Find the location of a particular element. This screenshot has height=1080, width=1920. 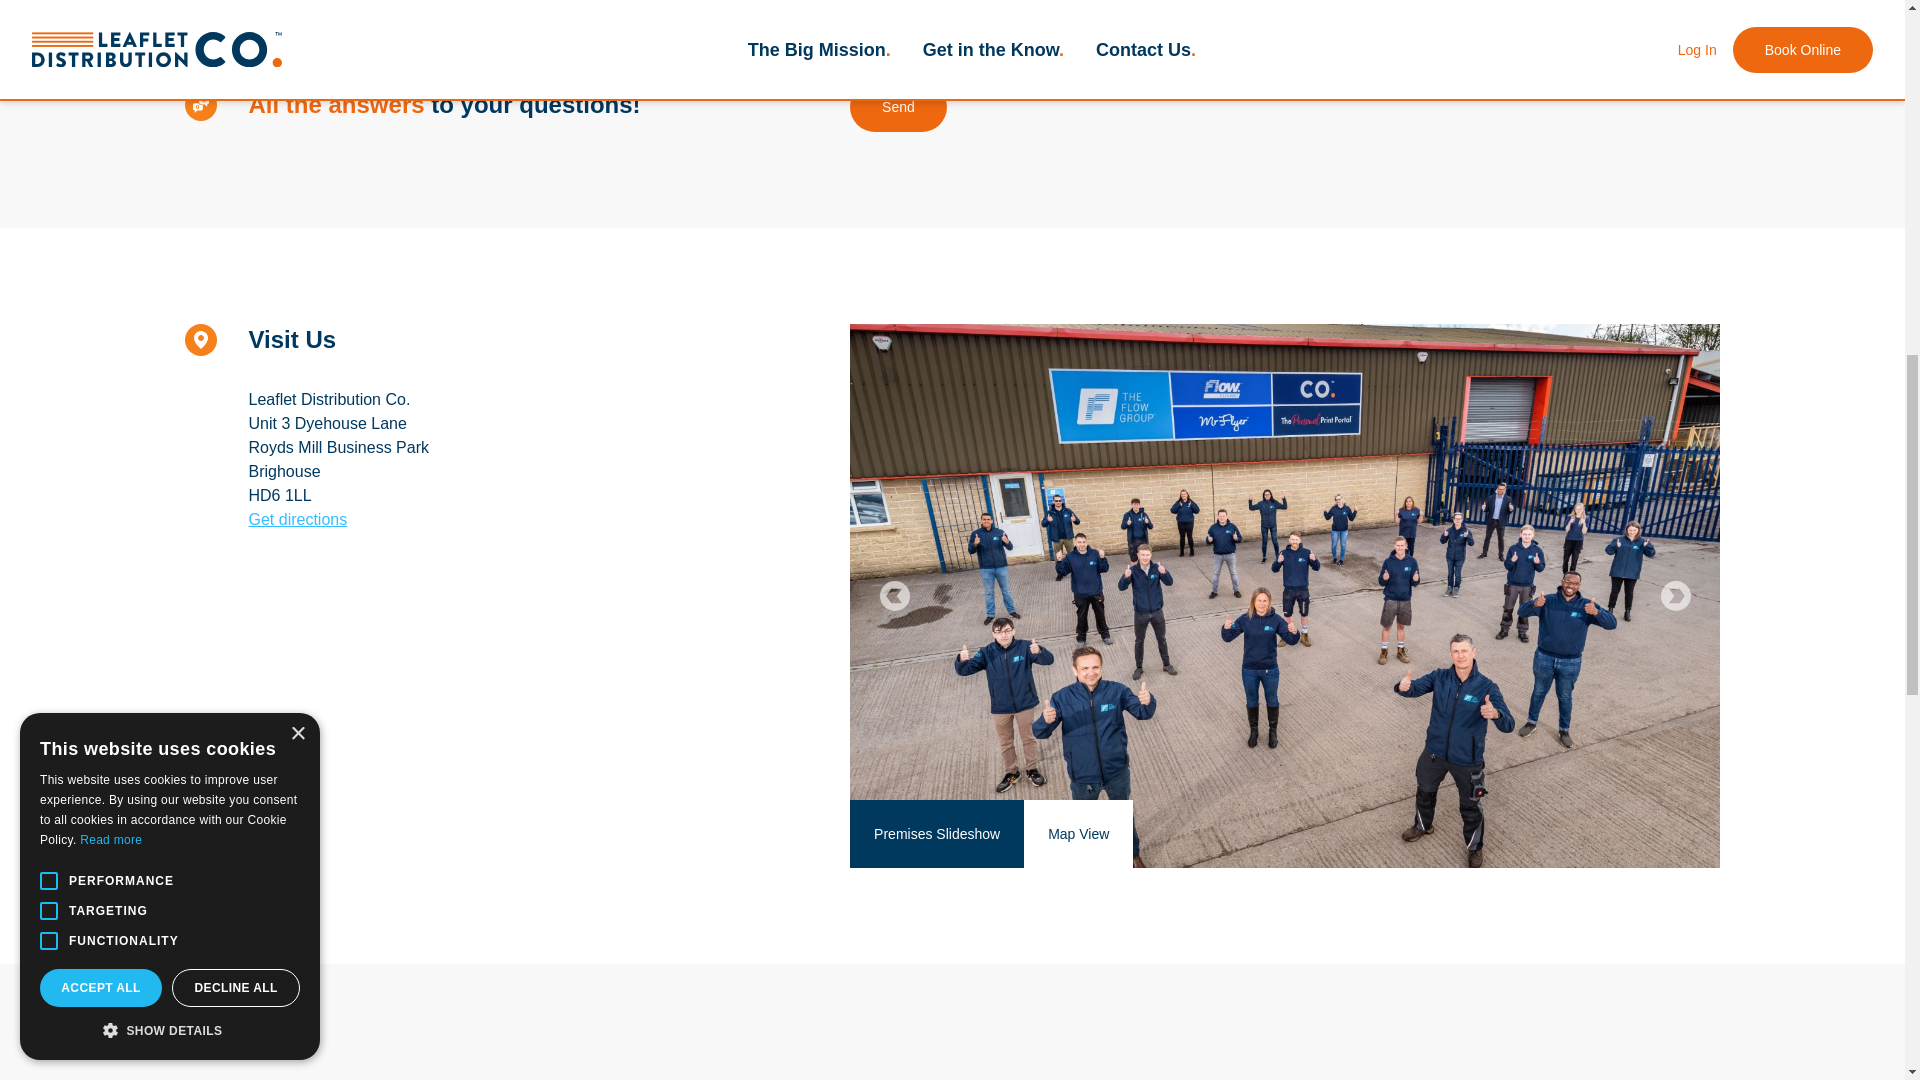

Mapbox is located at coordinates (1483, 858).